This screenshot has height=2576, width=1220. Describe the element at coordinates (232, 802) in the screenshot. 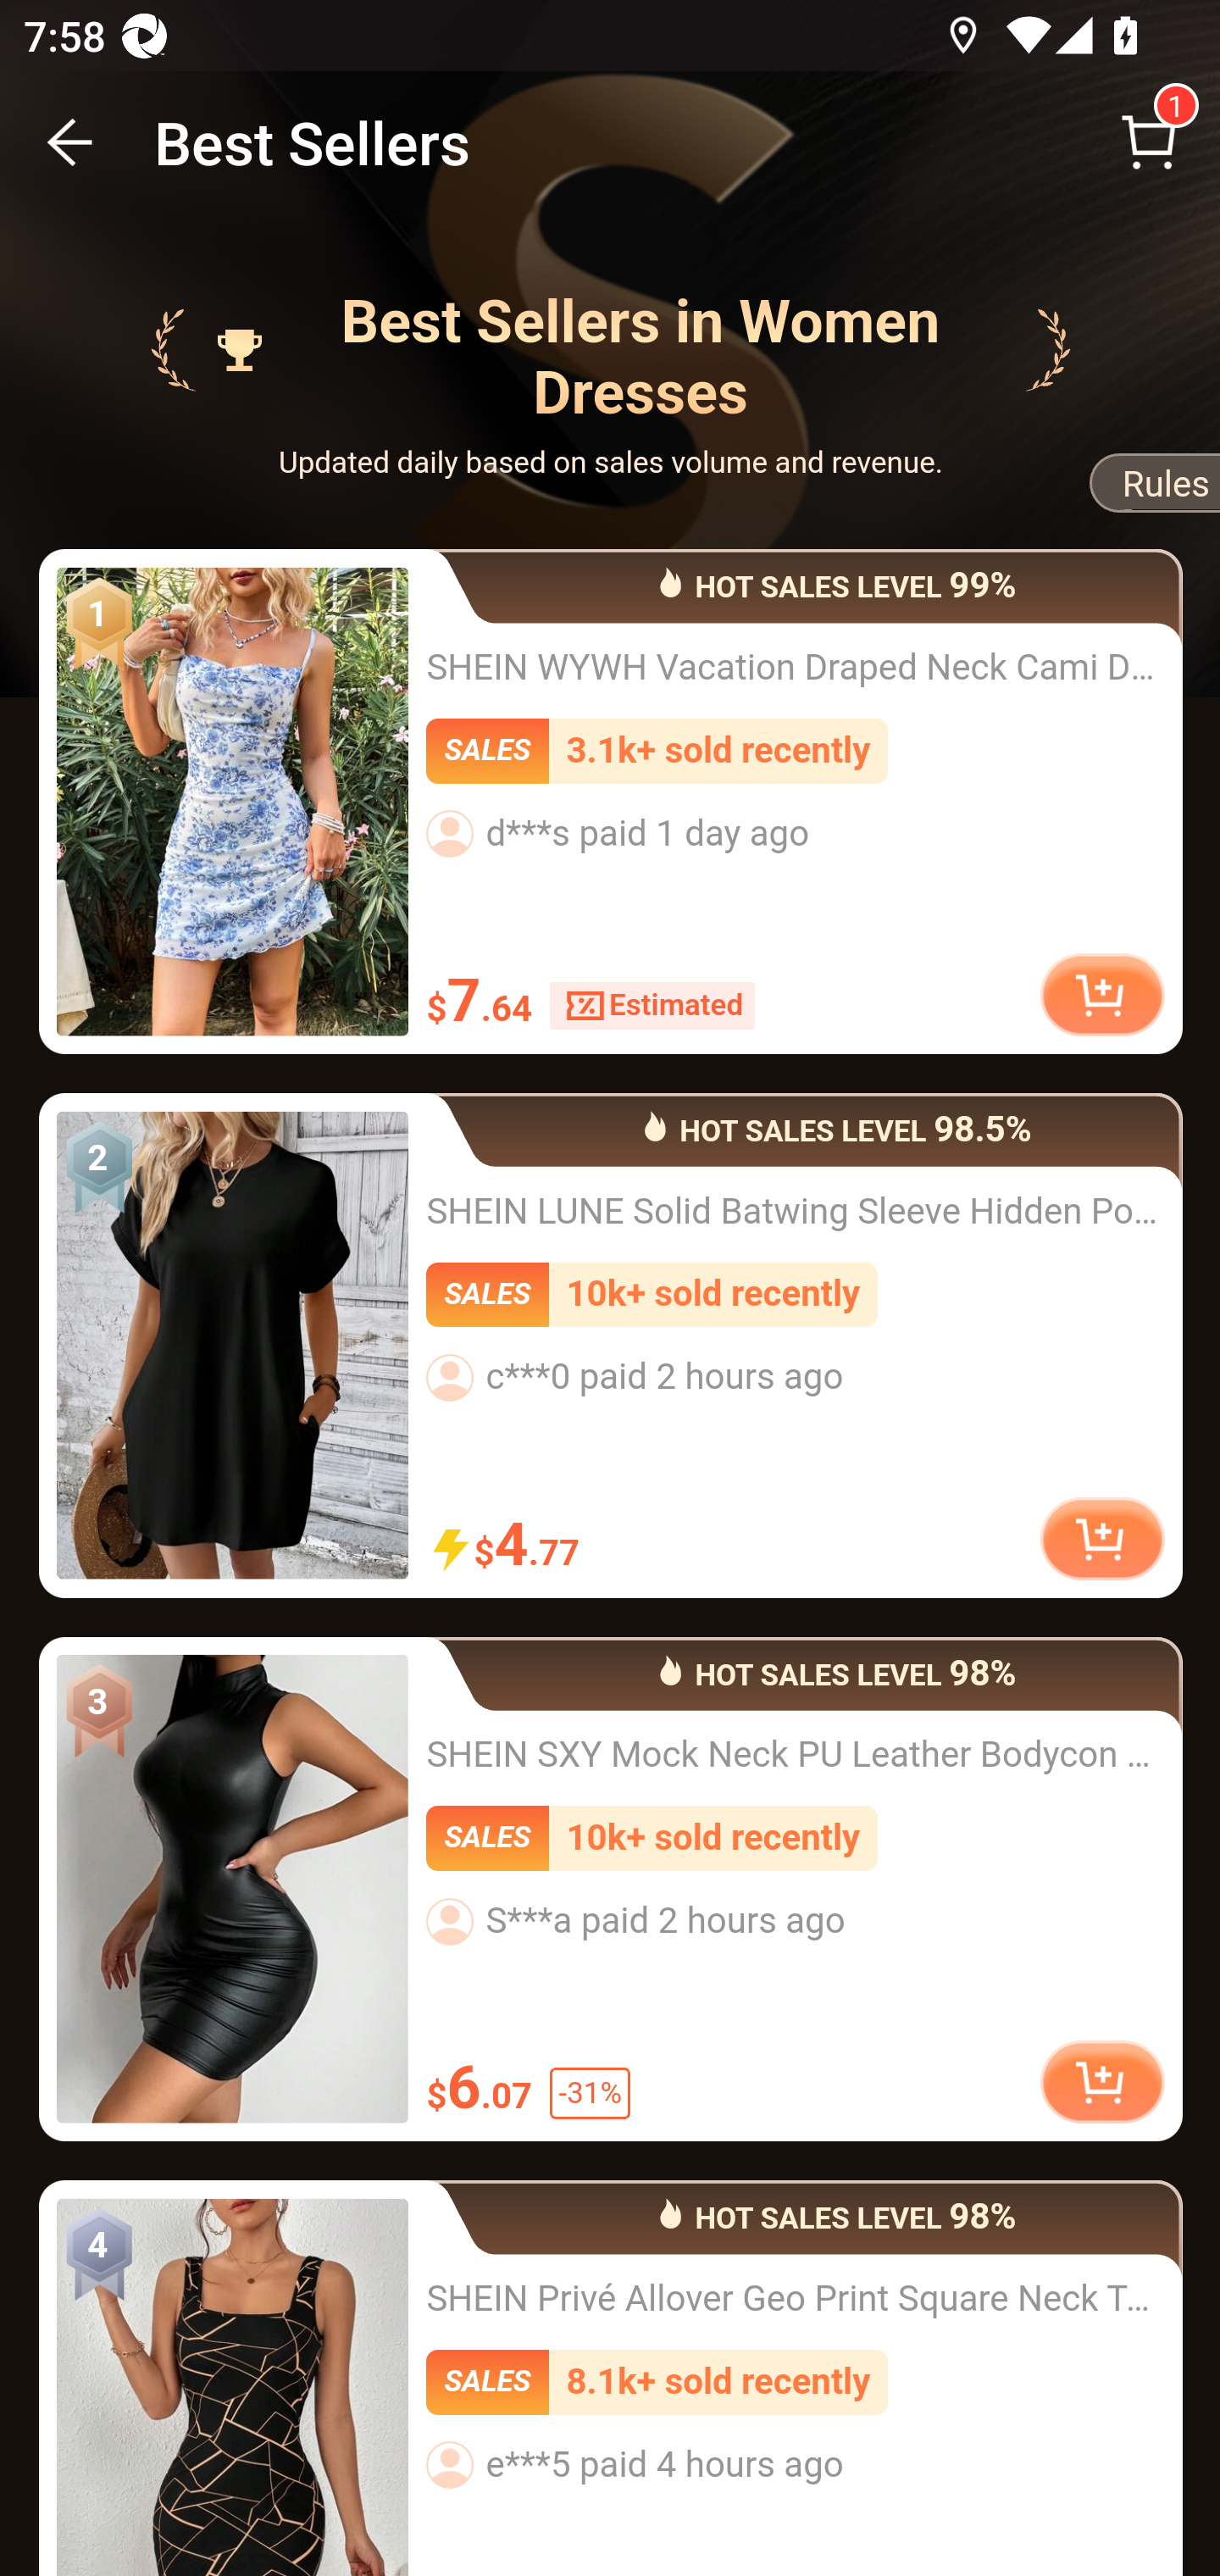

I see `SHEIN WYWH Vacation Draped Neck Cami Dress` at that location.